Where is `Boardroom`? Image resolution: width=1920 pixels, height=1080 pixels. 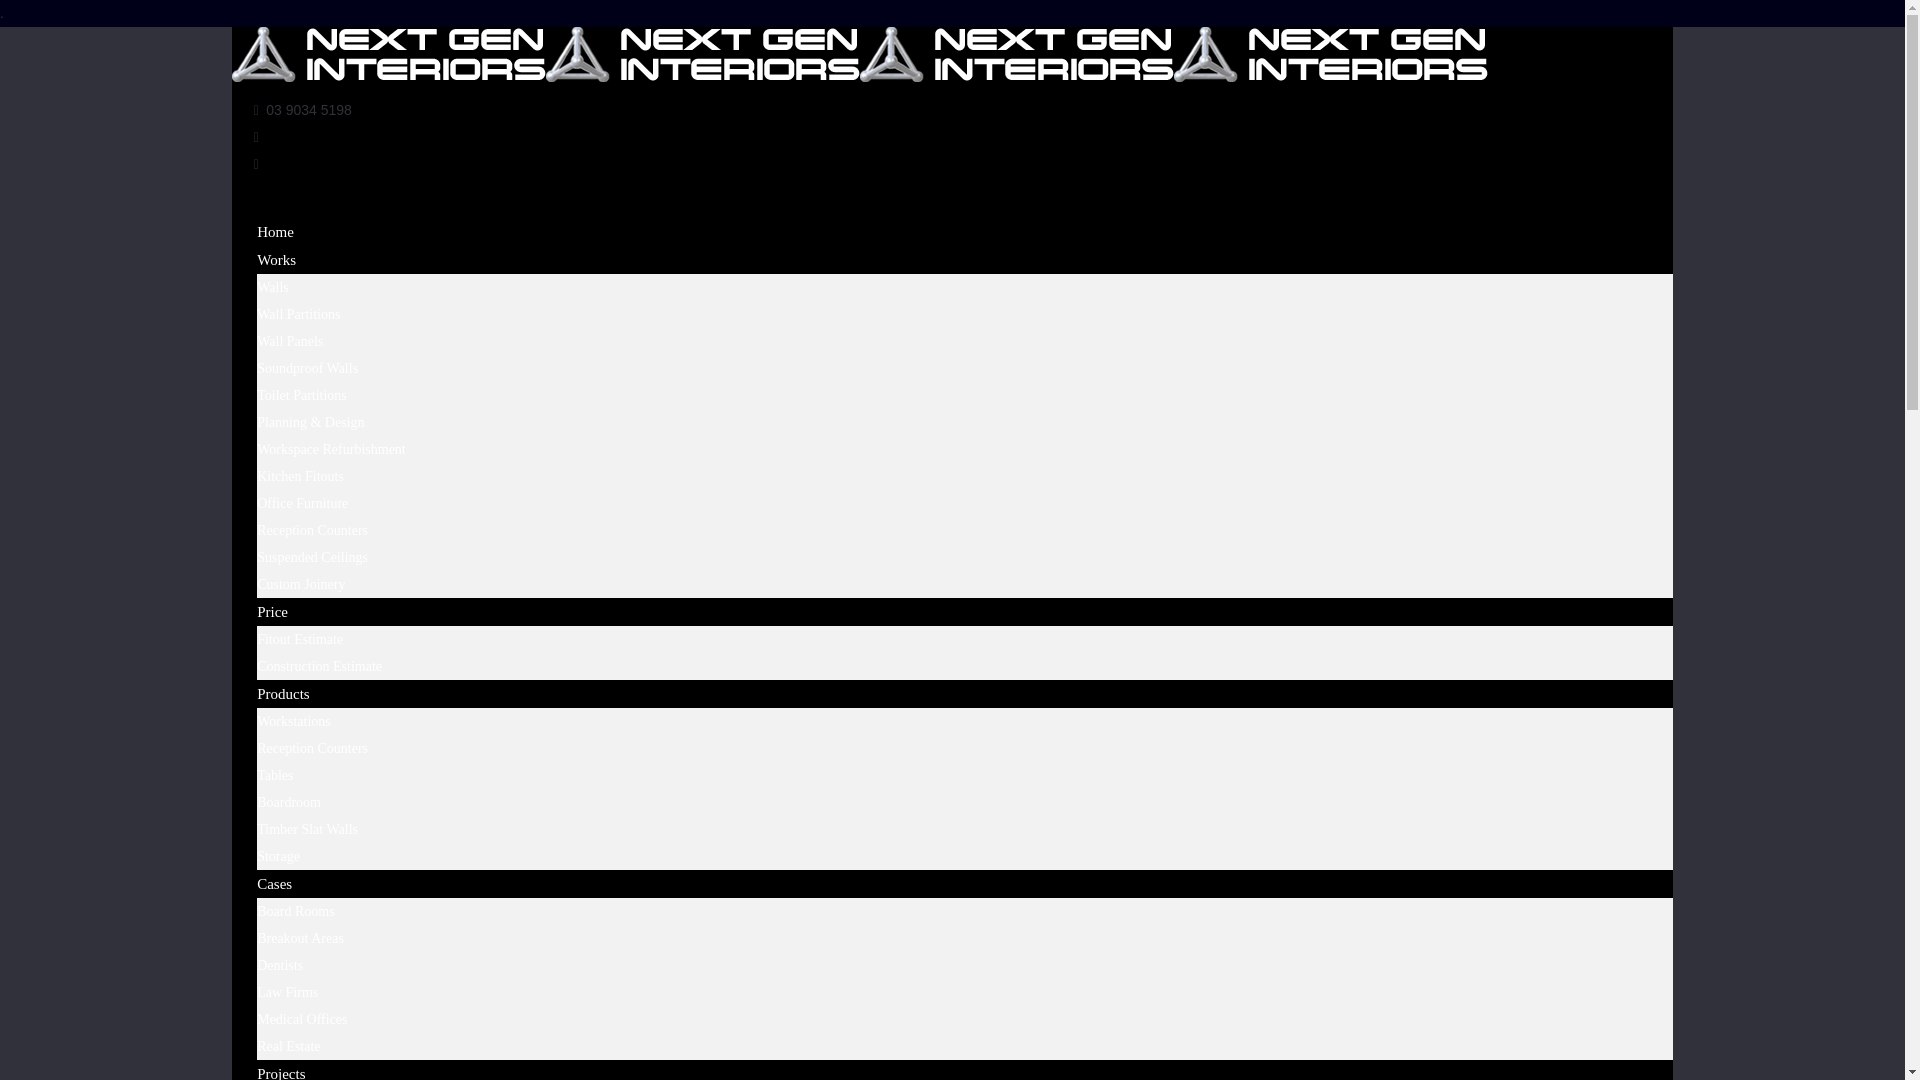
Boardroom is located at coordinates (289, 802).